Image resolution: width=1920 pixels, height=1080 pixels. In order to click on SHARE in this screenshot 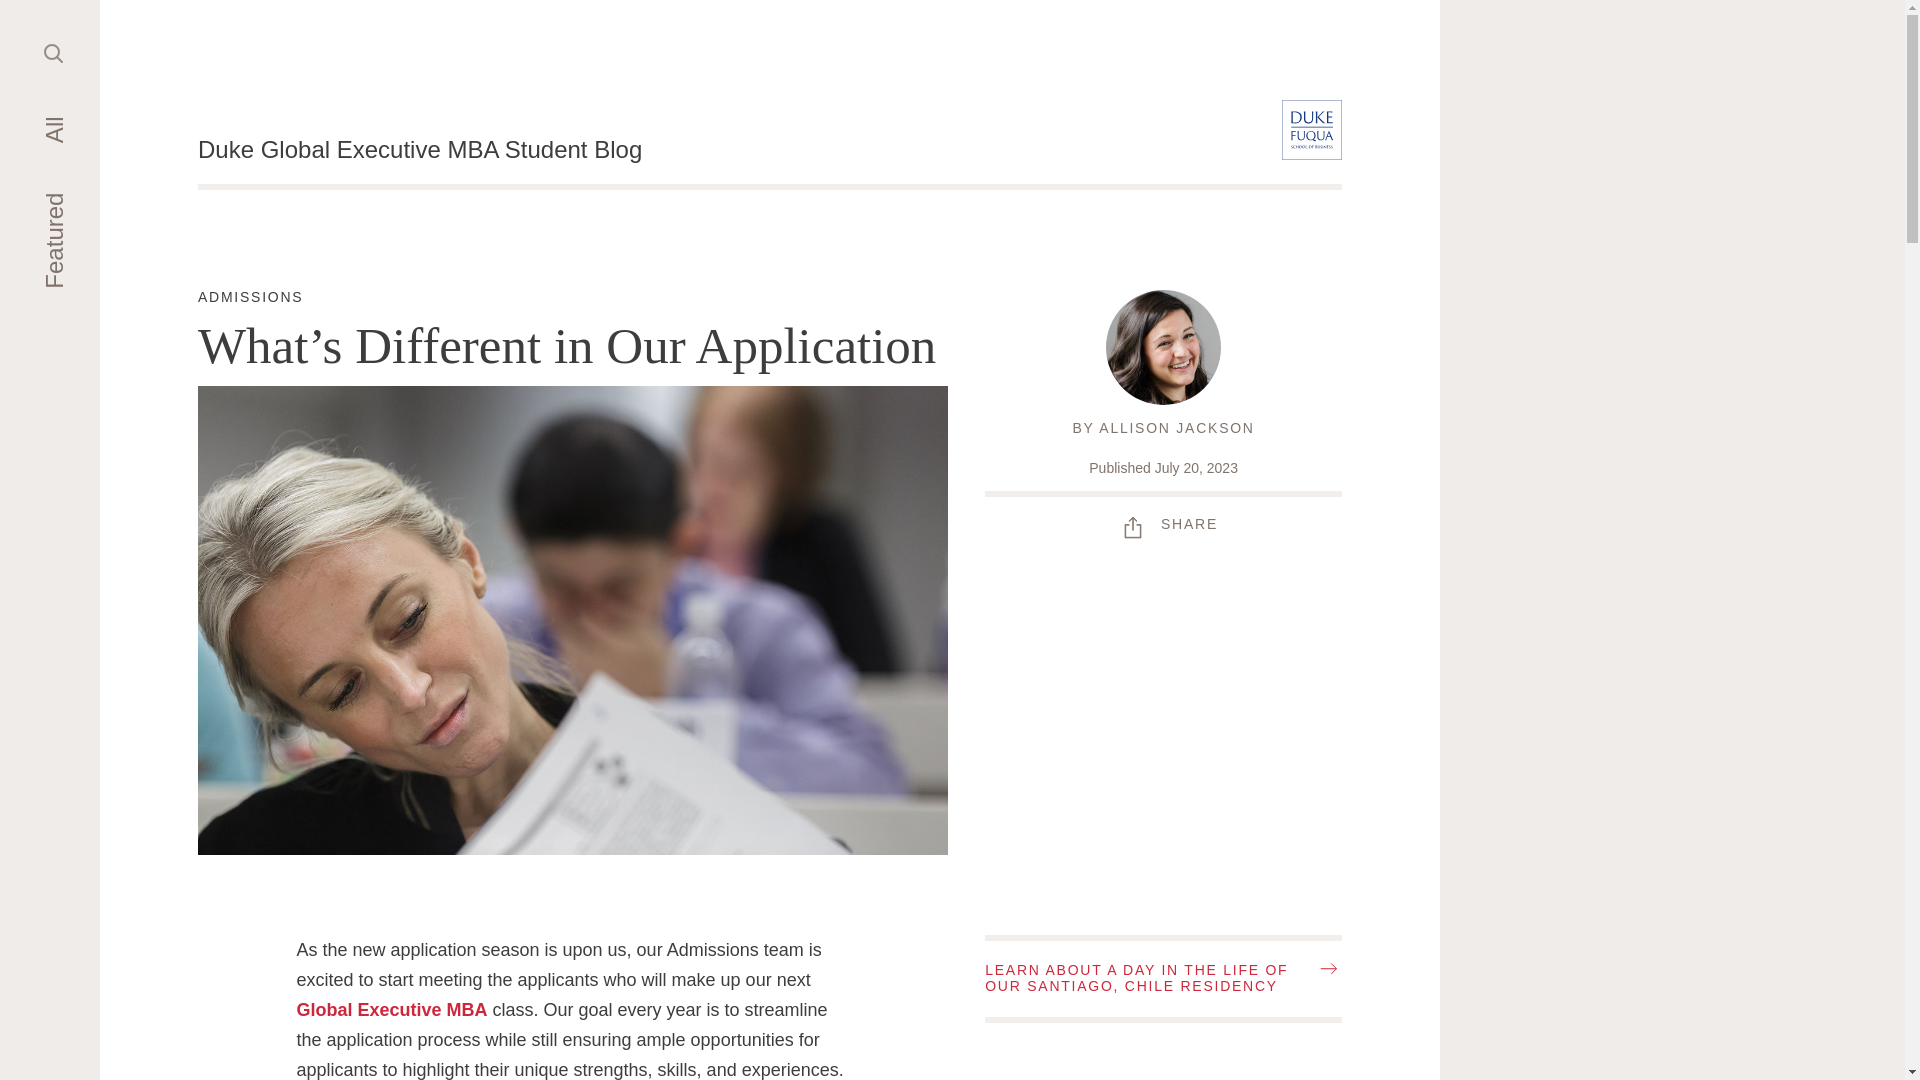, I will do `click(88, 208)`.